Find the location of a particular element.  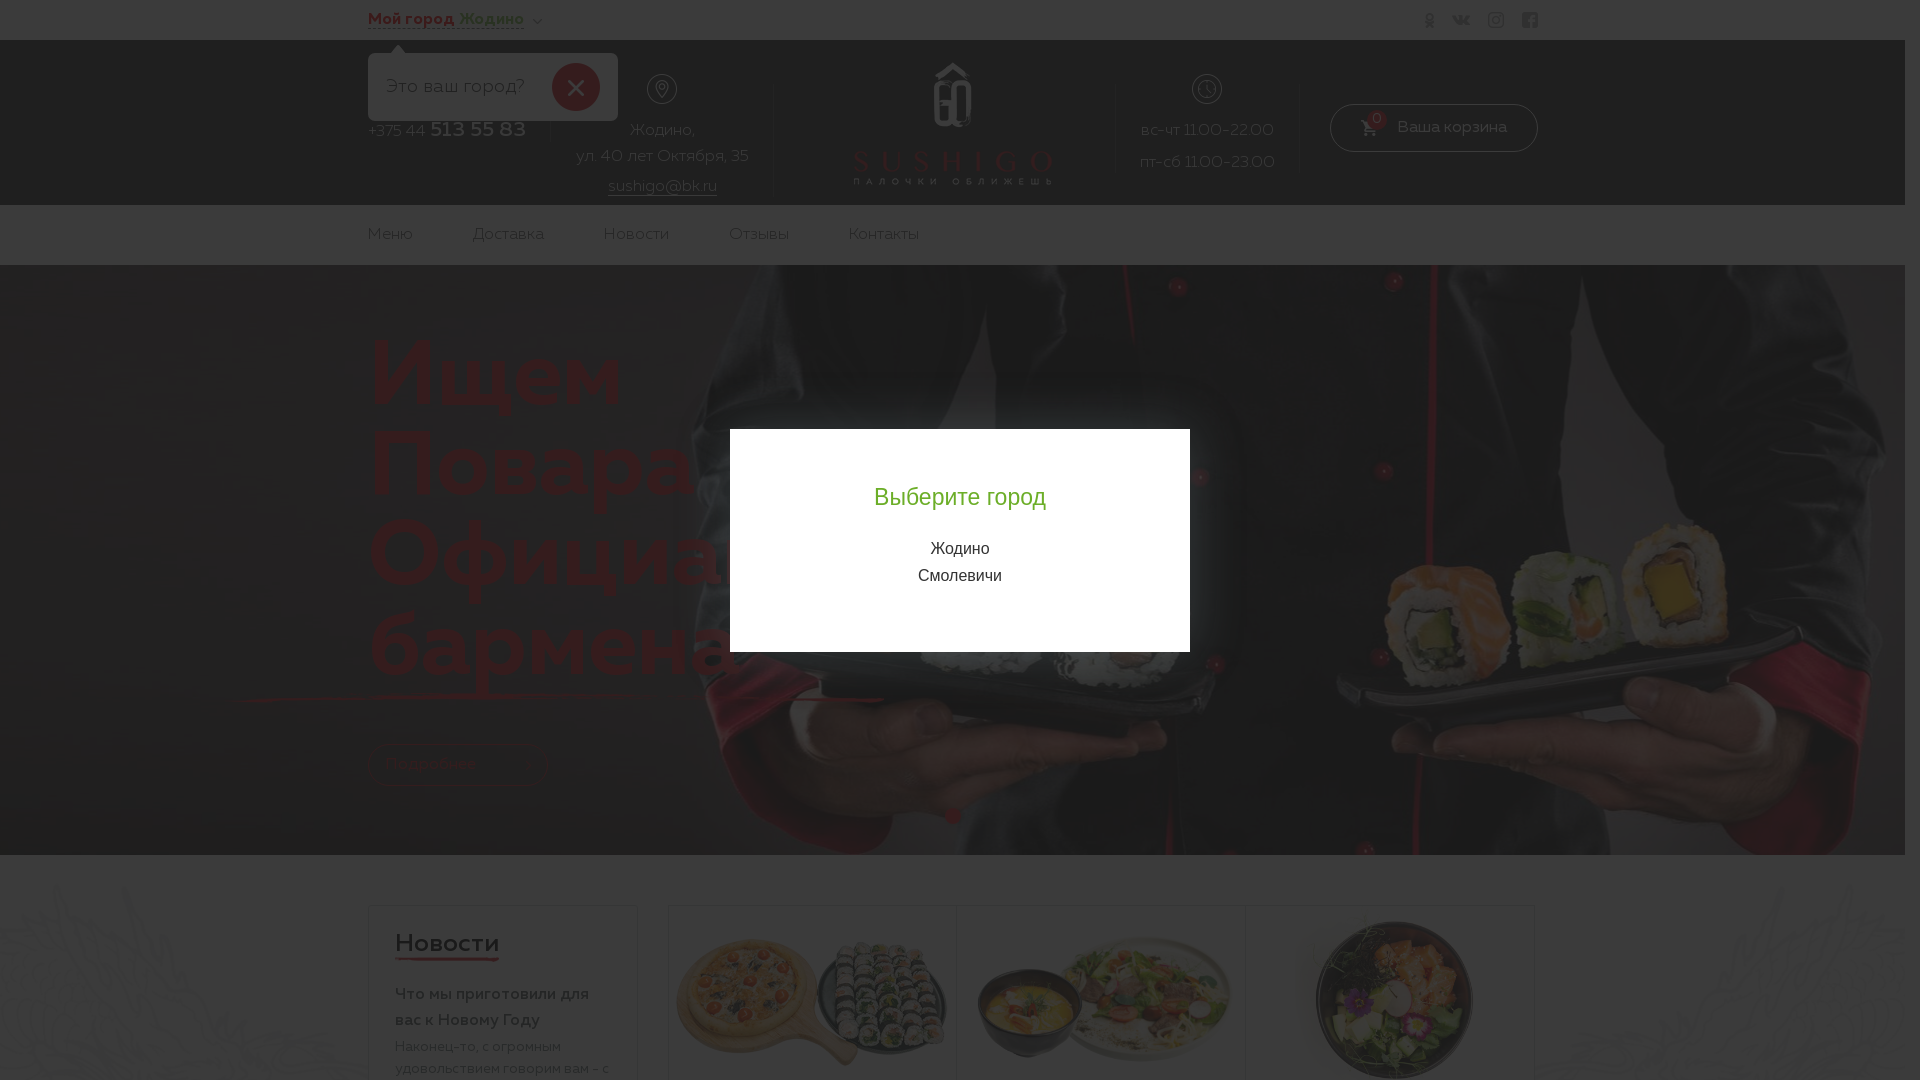

+375 44 513 55 83 is located at coordinates (447, 132).